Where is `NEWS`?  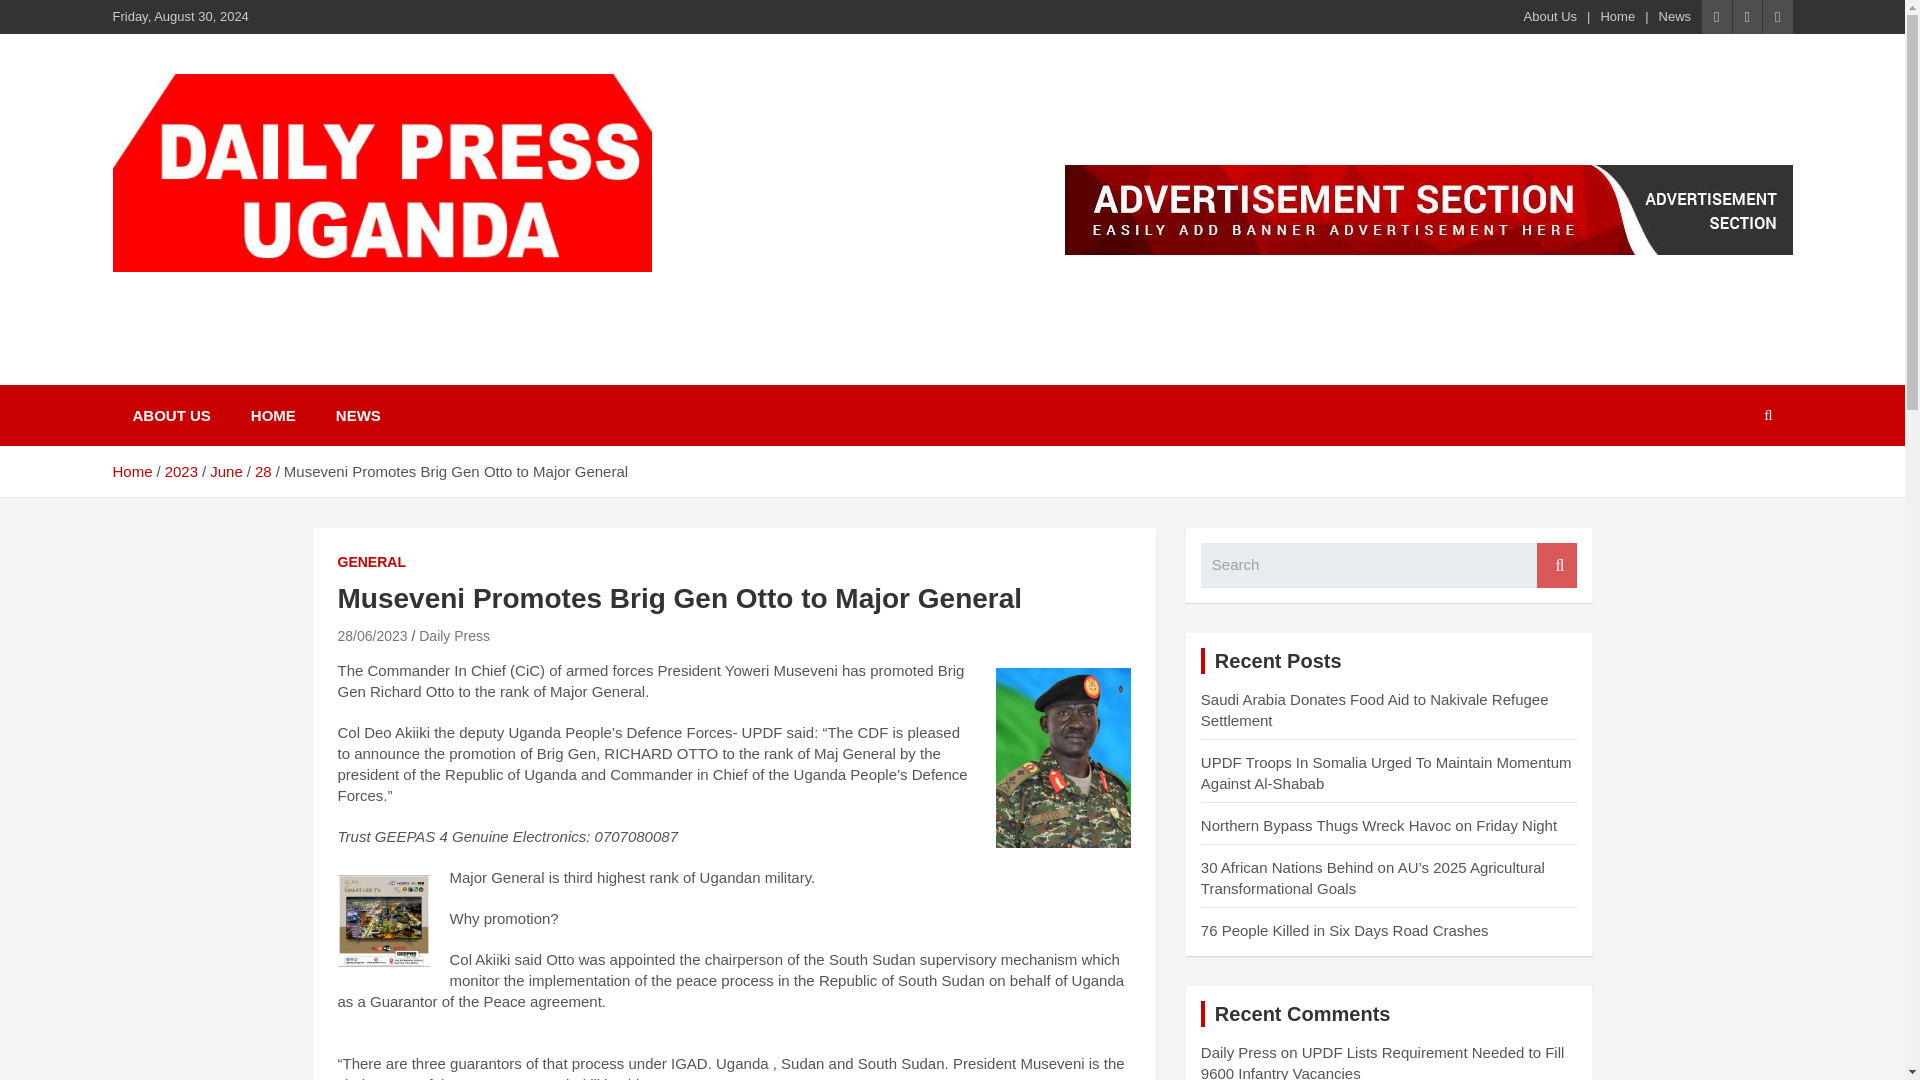 NEWS is located at coordinates (358, 415).